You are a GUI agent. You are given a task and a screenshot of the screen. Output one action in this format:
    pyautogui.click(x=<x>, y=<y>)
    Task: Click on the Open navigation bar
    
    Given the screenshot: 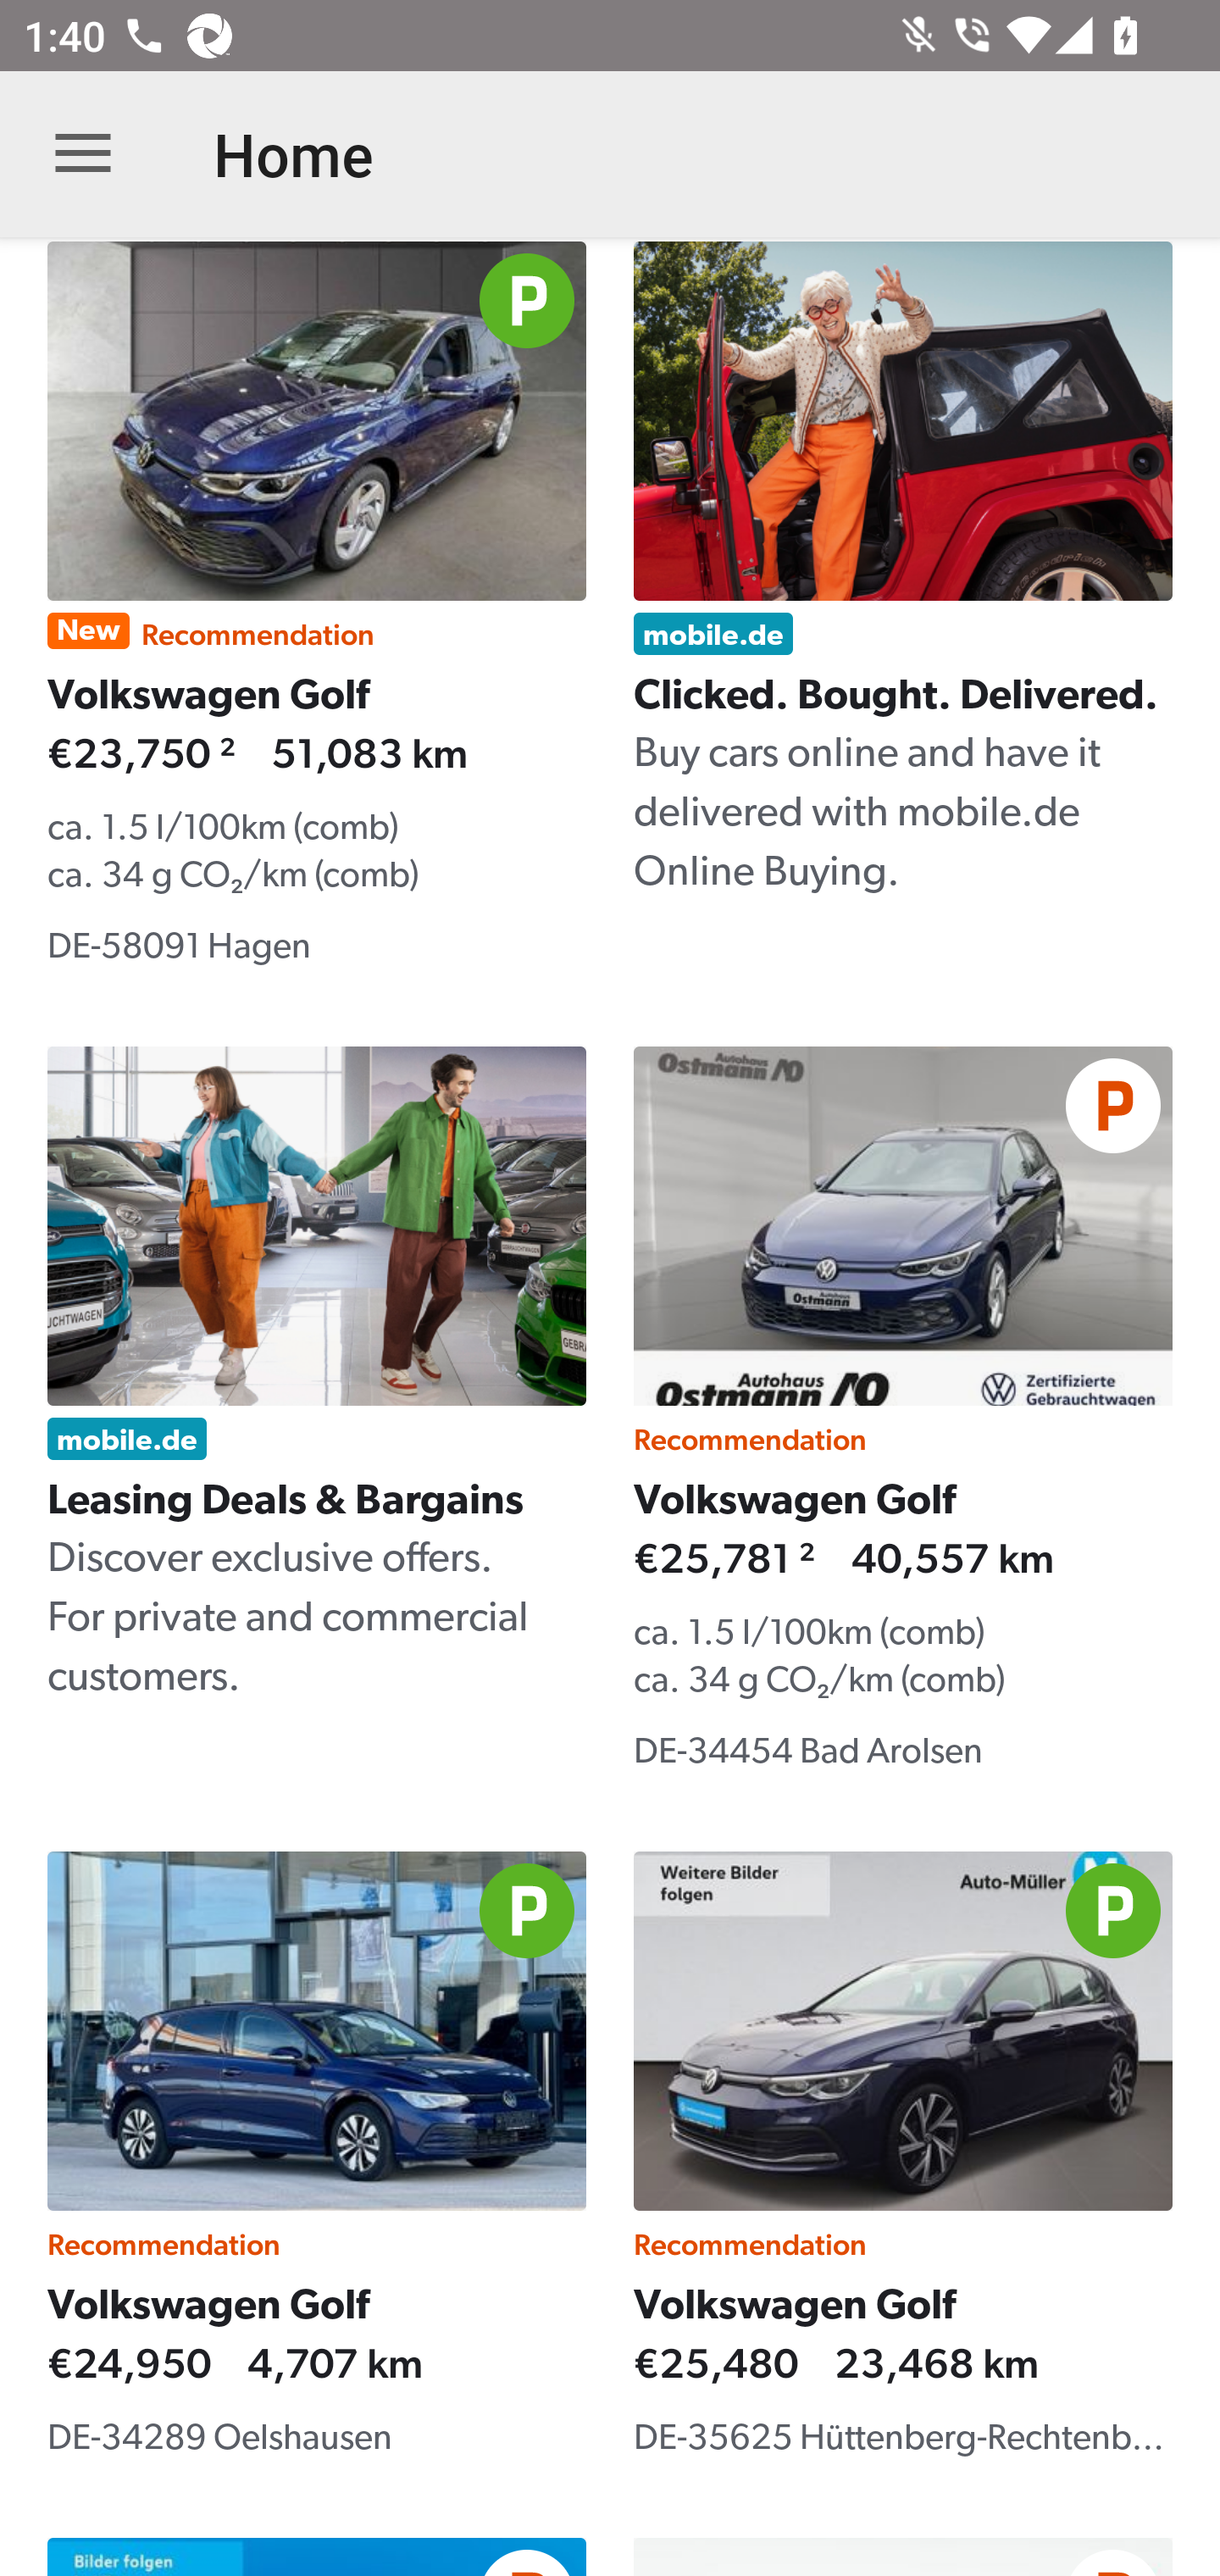 What is the action you would take?
    pyautogui.click(x=83, y=154)
    